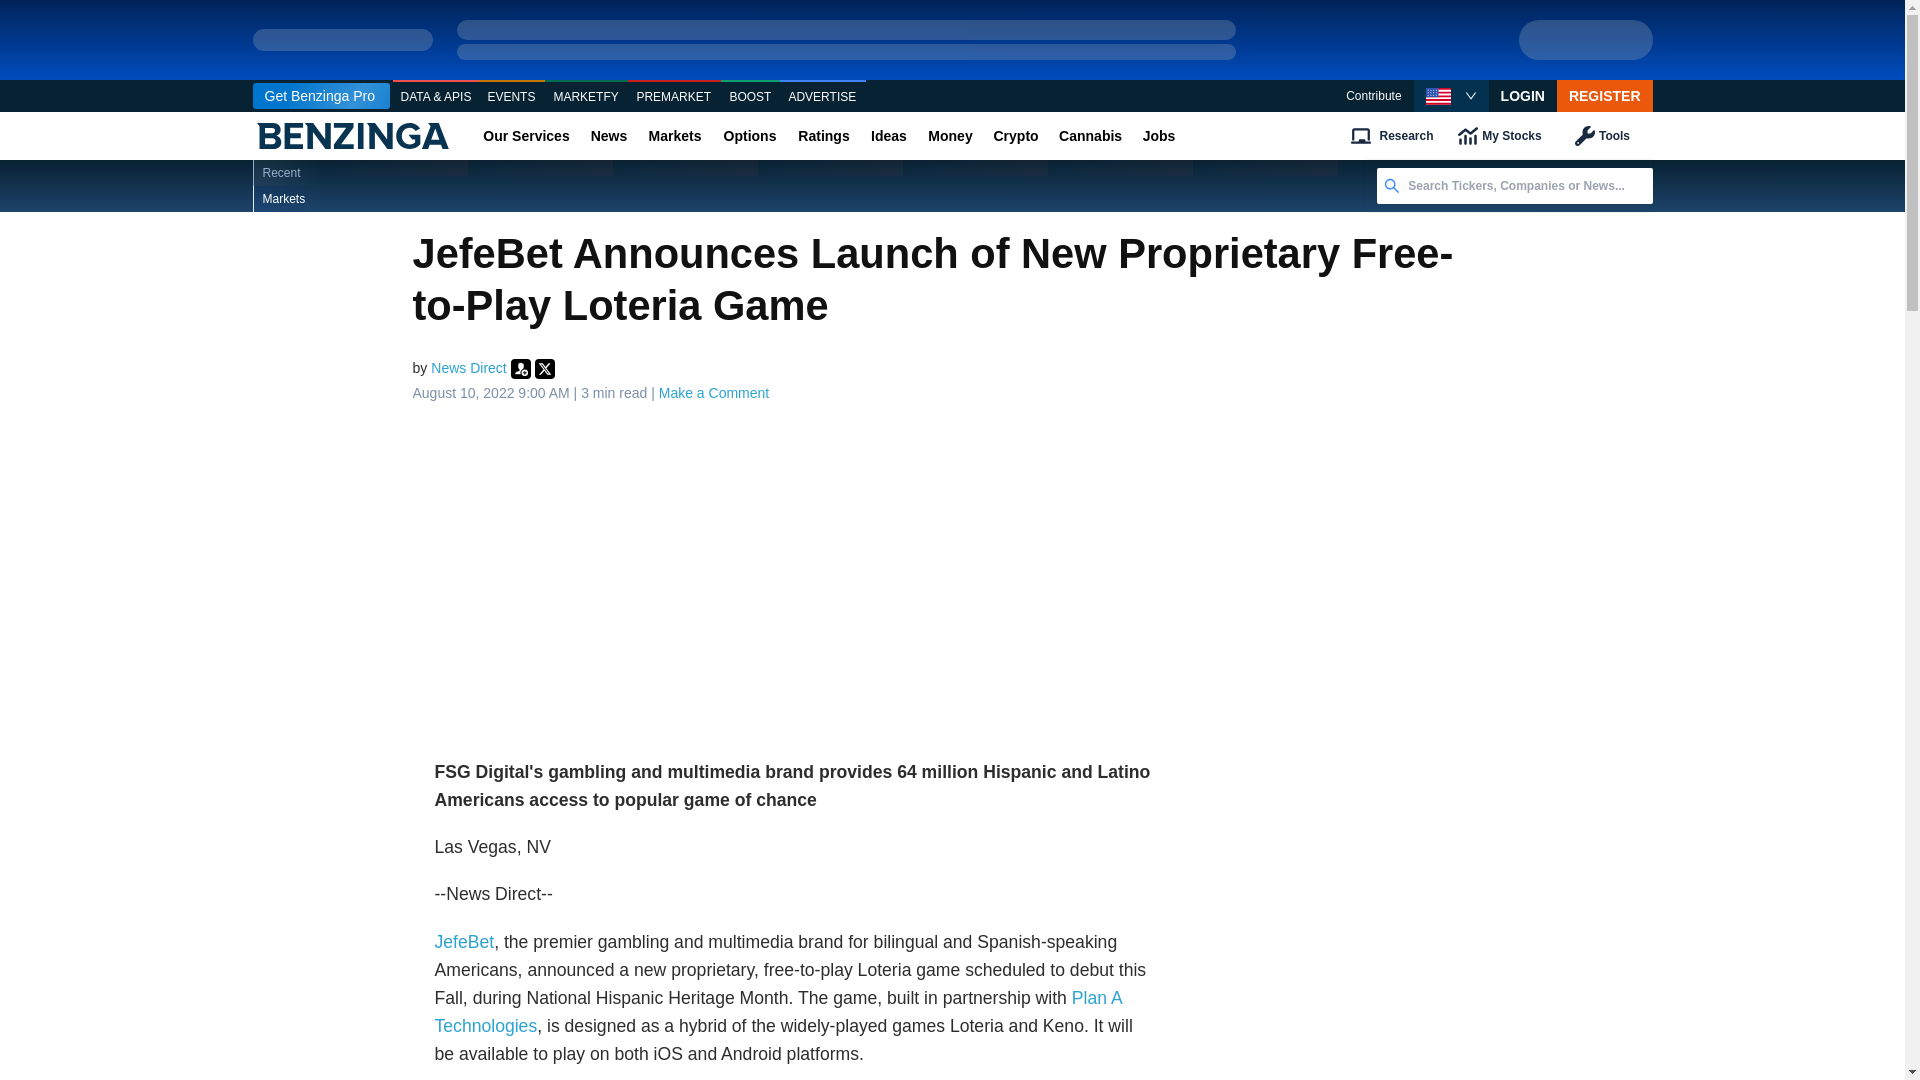 The width and height of the screenshot is (1920, 1080). Describe the element at coordinates (586, 97) in the screenshot. I see `MARKETFY` at that location.